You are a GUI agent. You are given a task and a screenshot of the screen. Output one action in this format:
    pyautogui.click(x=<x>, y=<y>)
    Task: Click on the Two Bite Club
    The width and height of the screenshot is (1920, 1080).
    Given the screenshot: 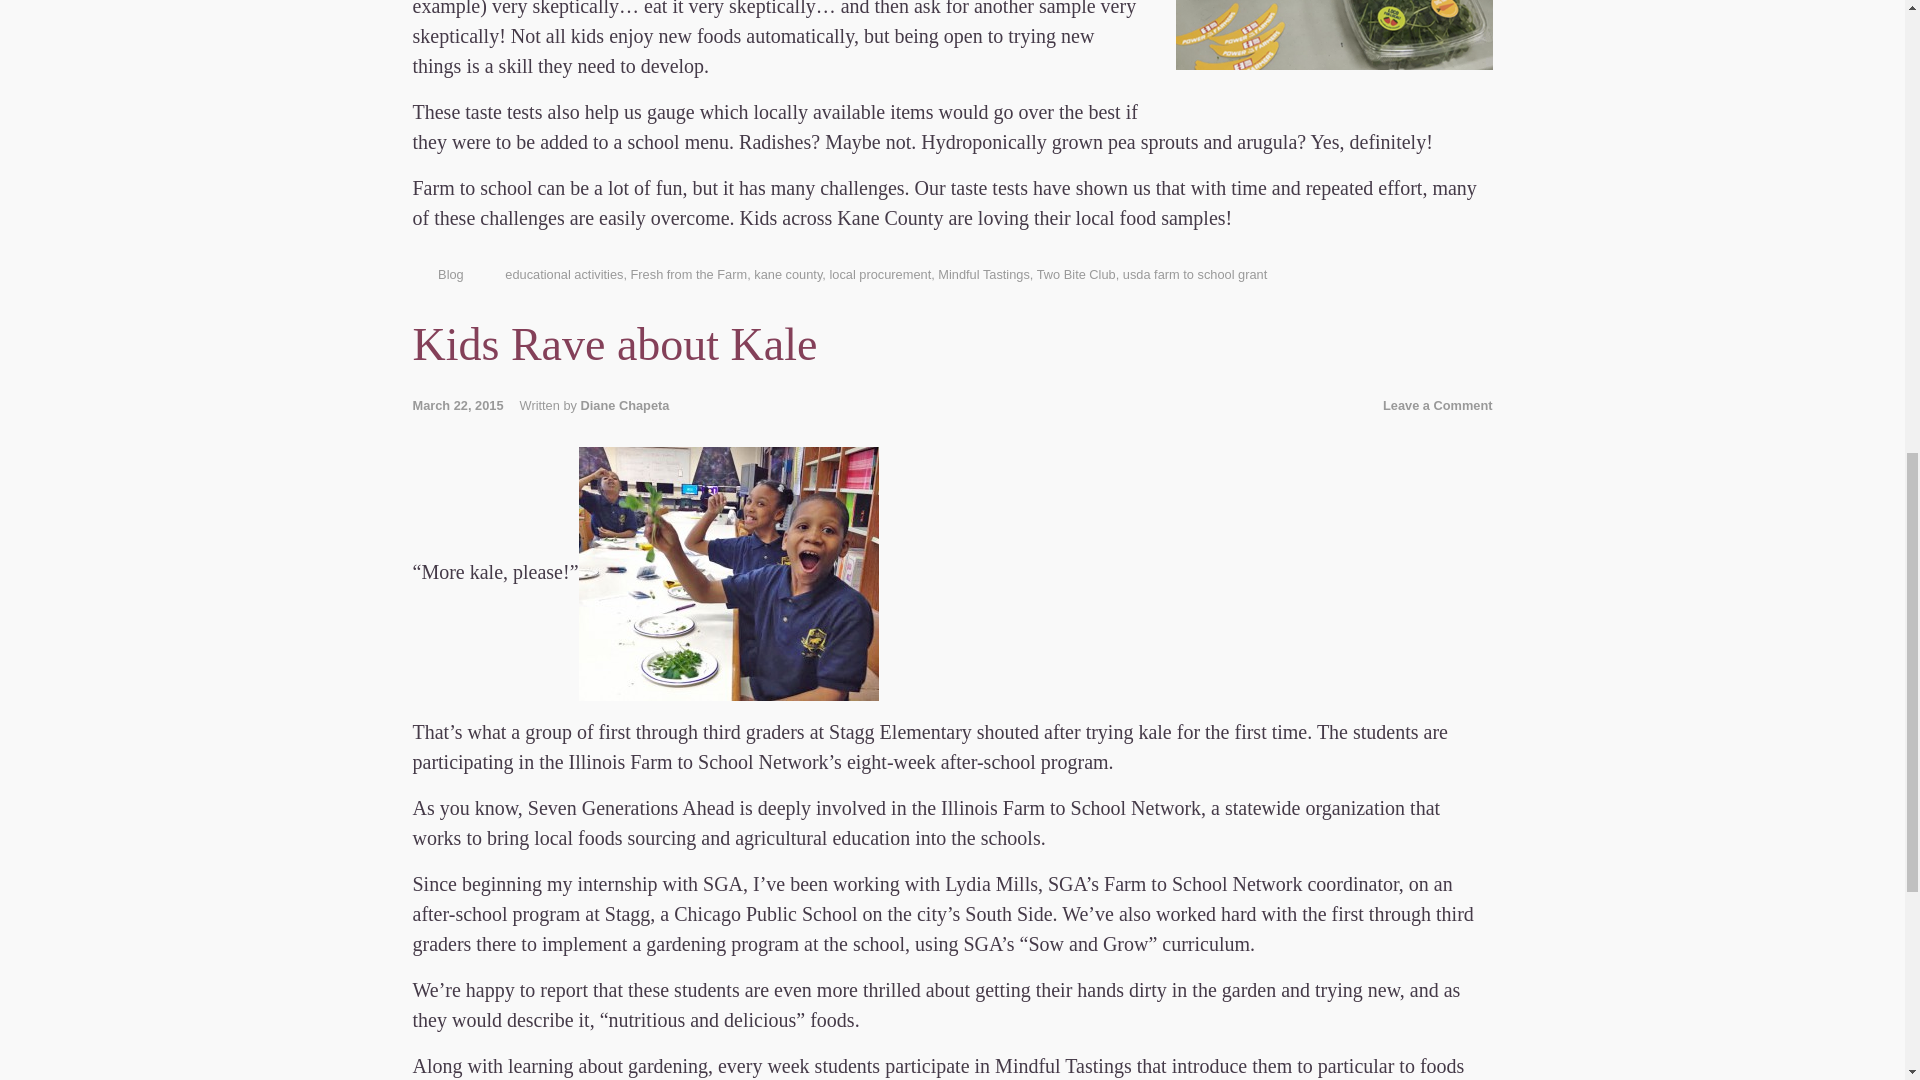 What is the action you would take?
    pyautogui.click(x=1076, y=274)
    